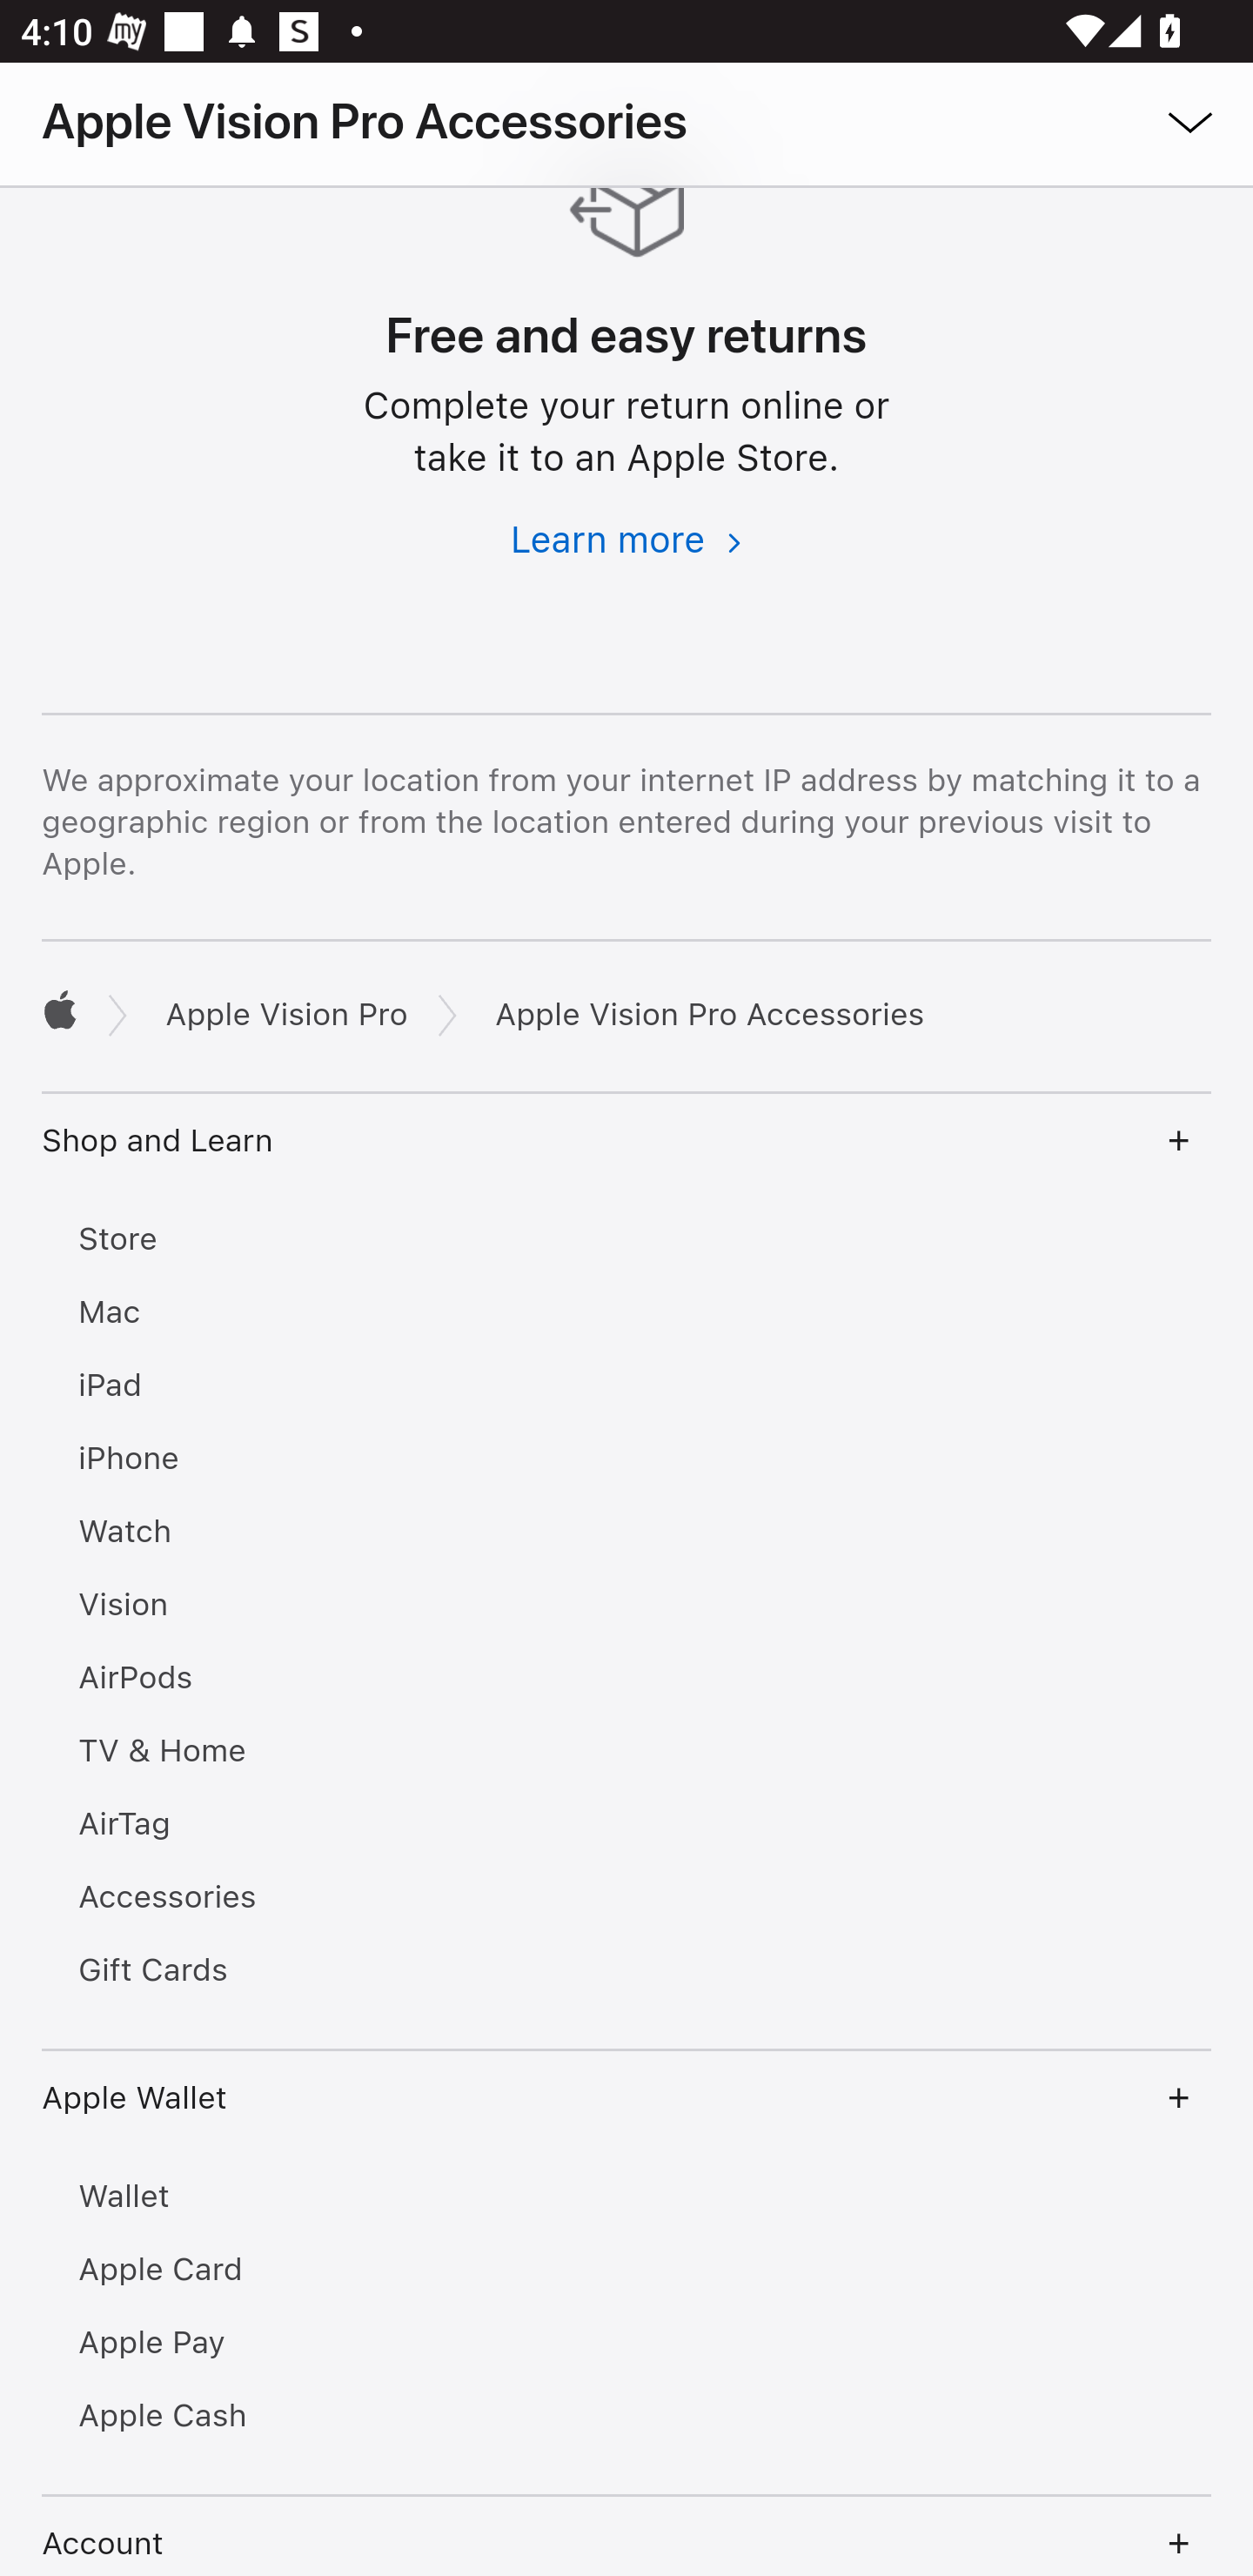  I want to click on TV & Home, so click(626, 1753).